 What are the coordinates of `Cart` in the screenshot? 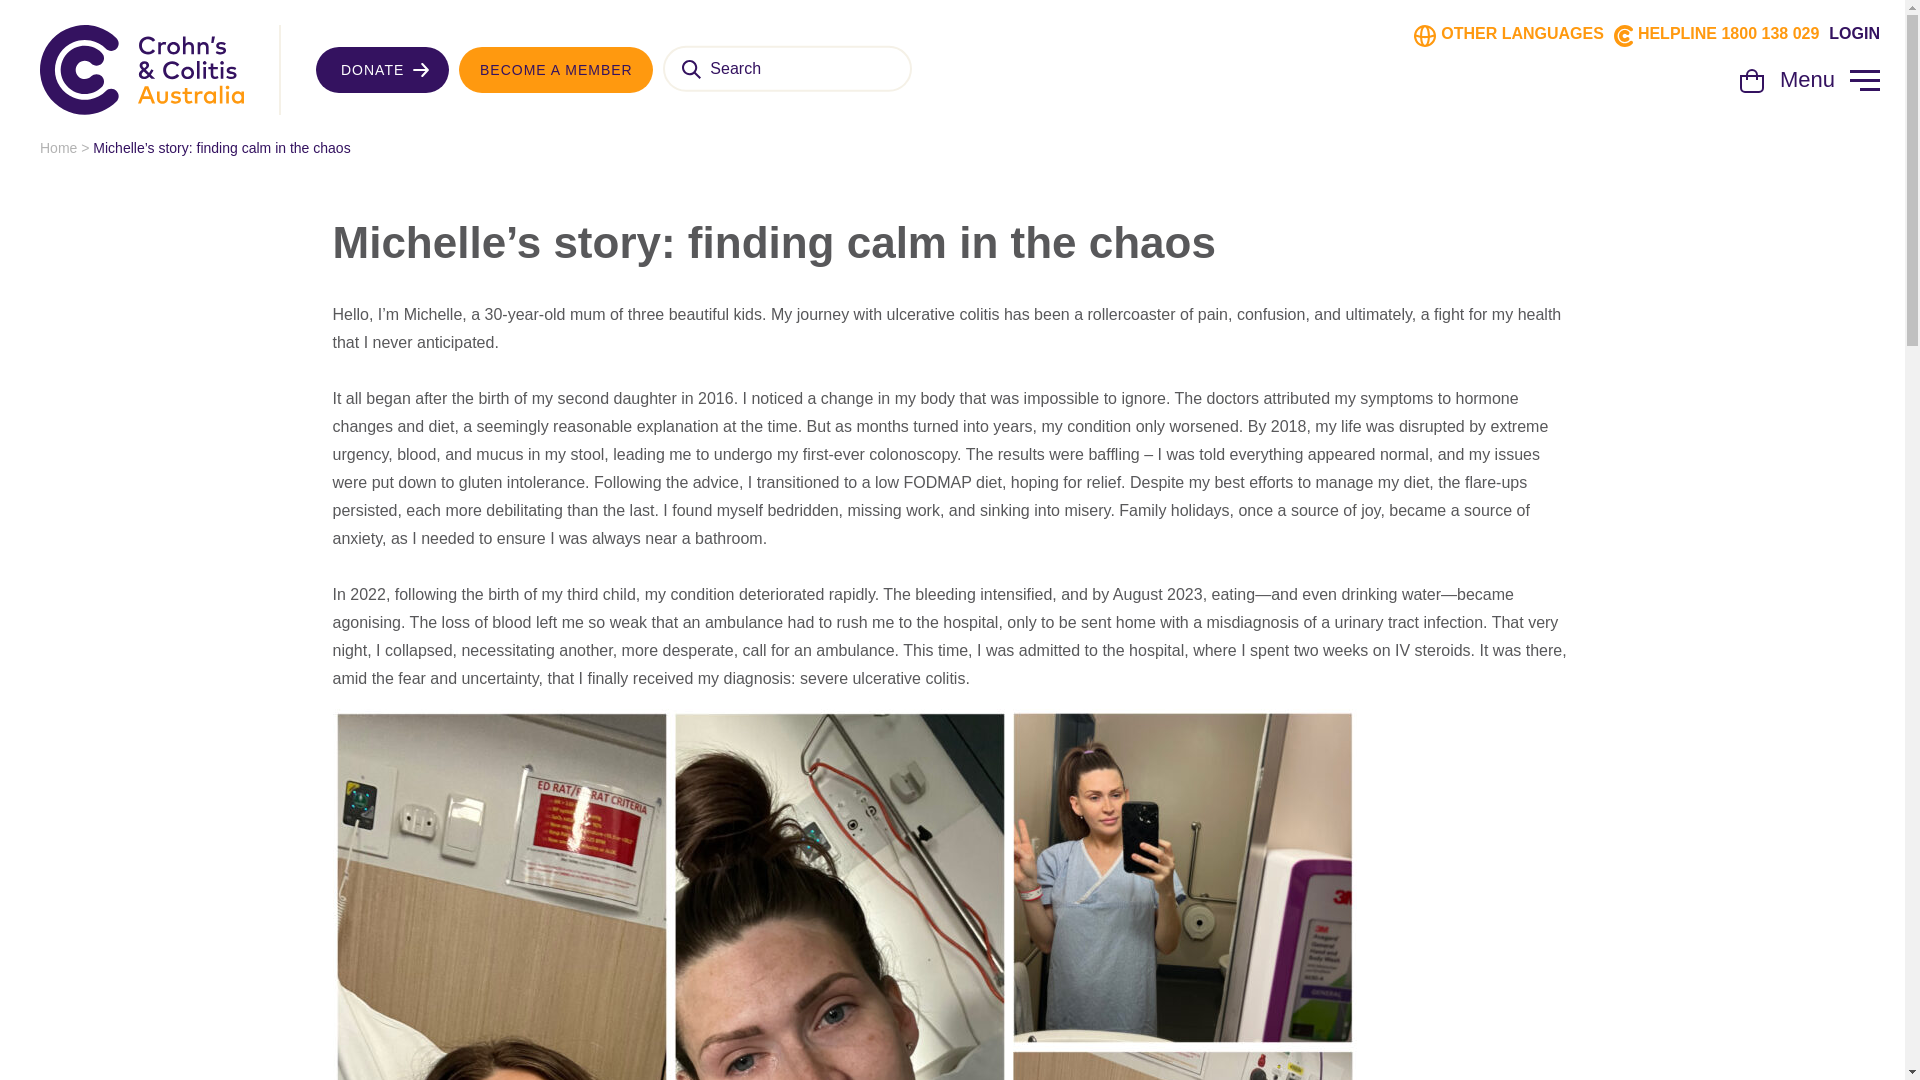 It's located at (1752, 87).